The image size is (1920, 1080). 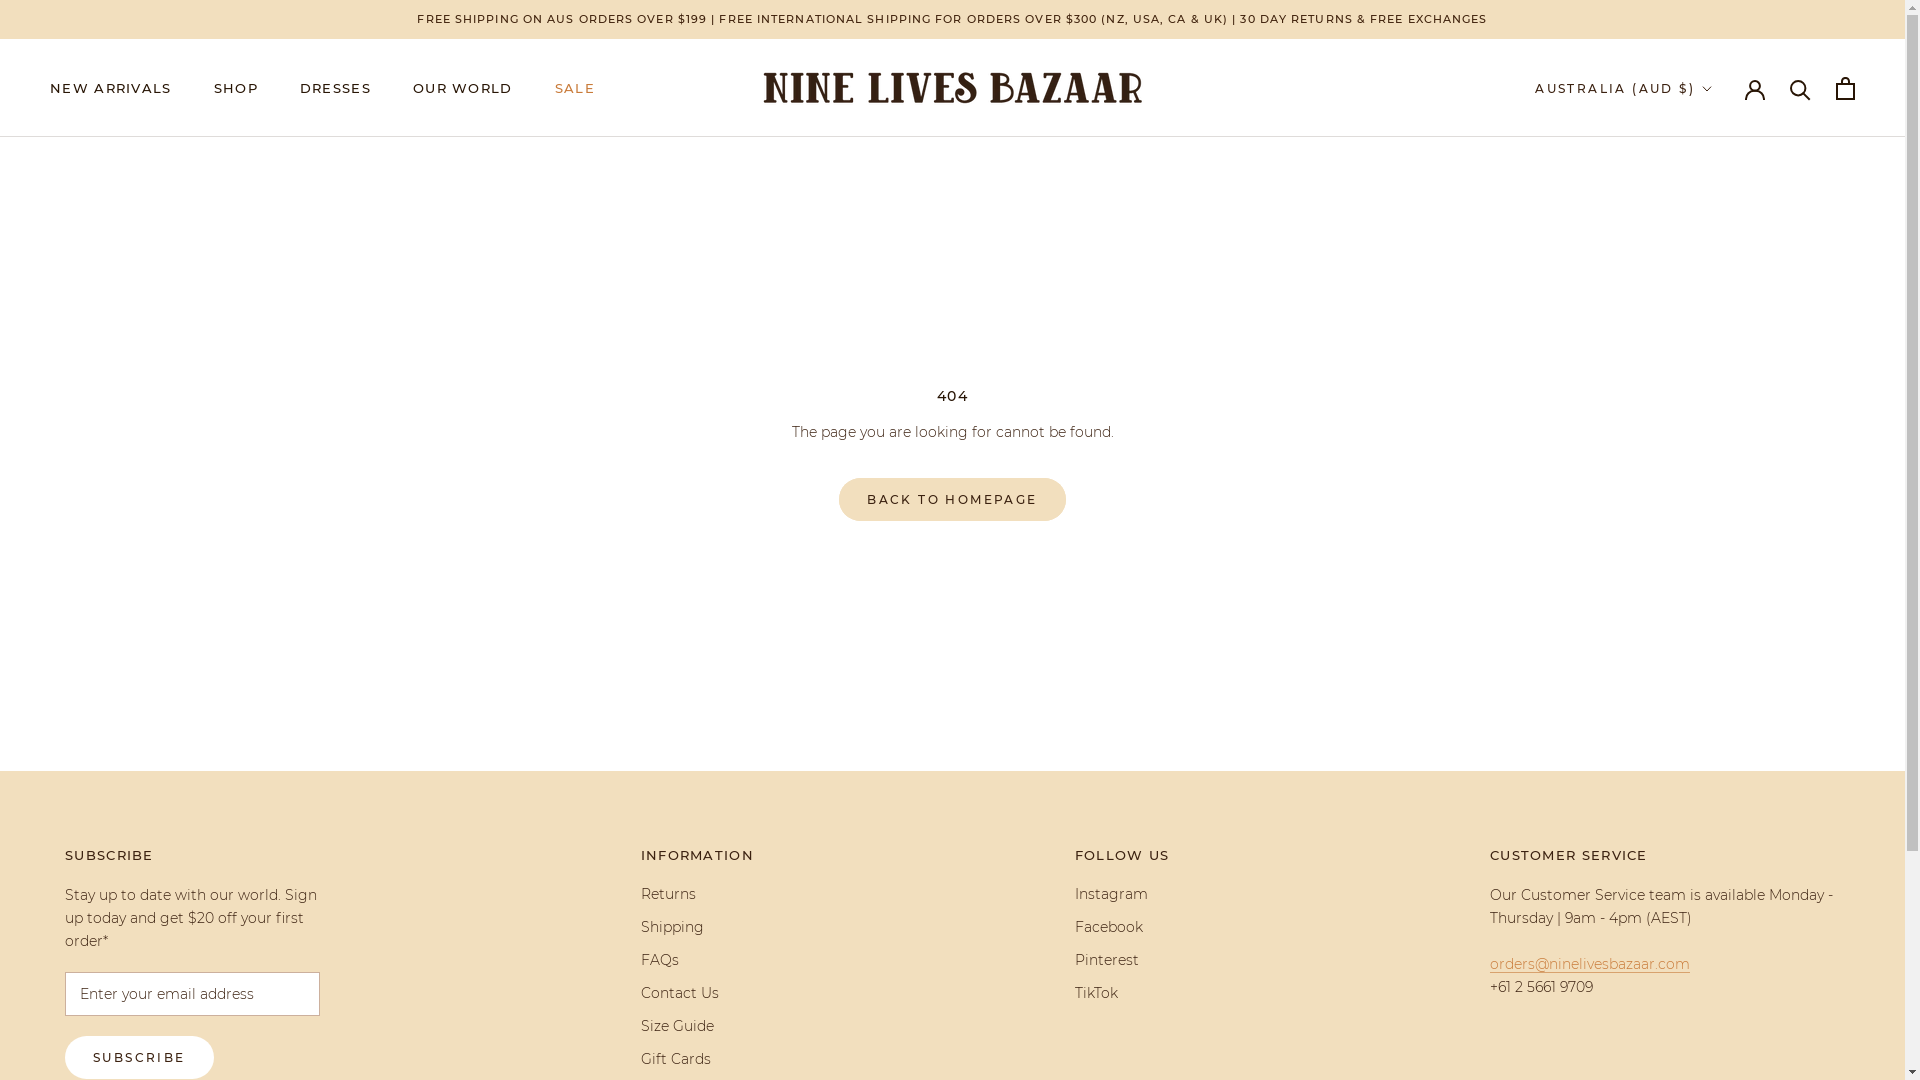 I want to click on DE, so click(x=1696, y=750).